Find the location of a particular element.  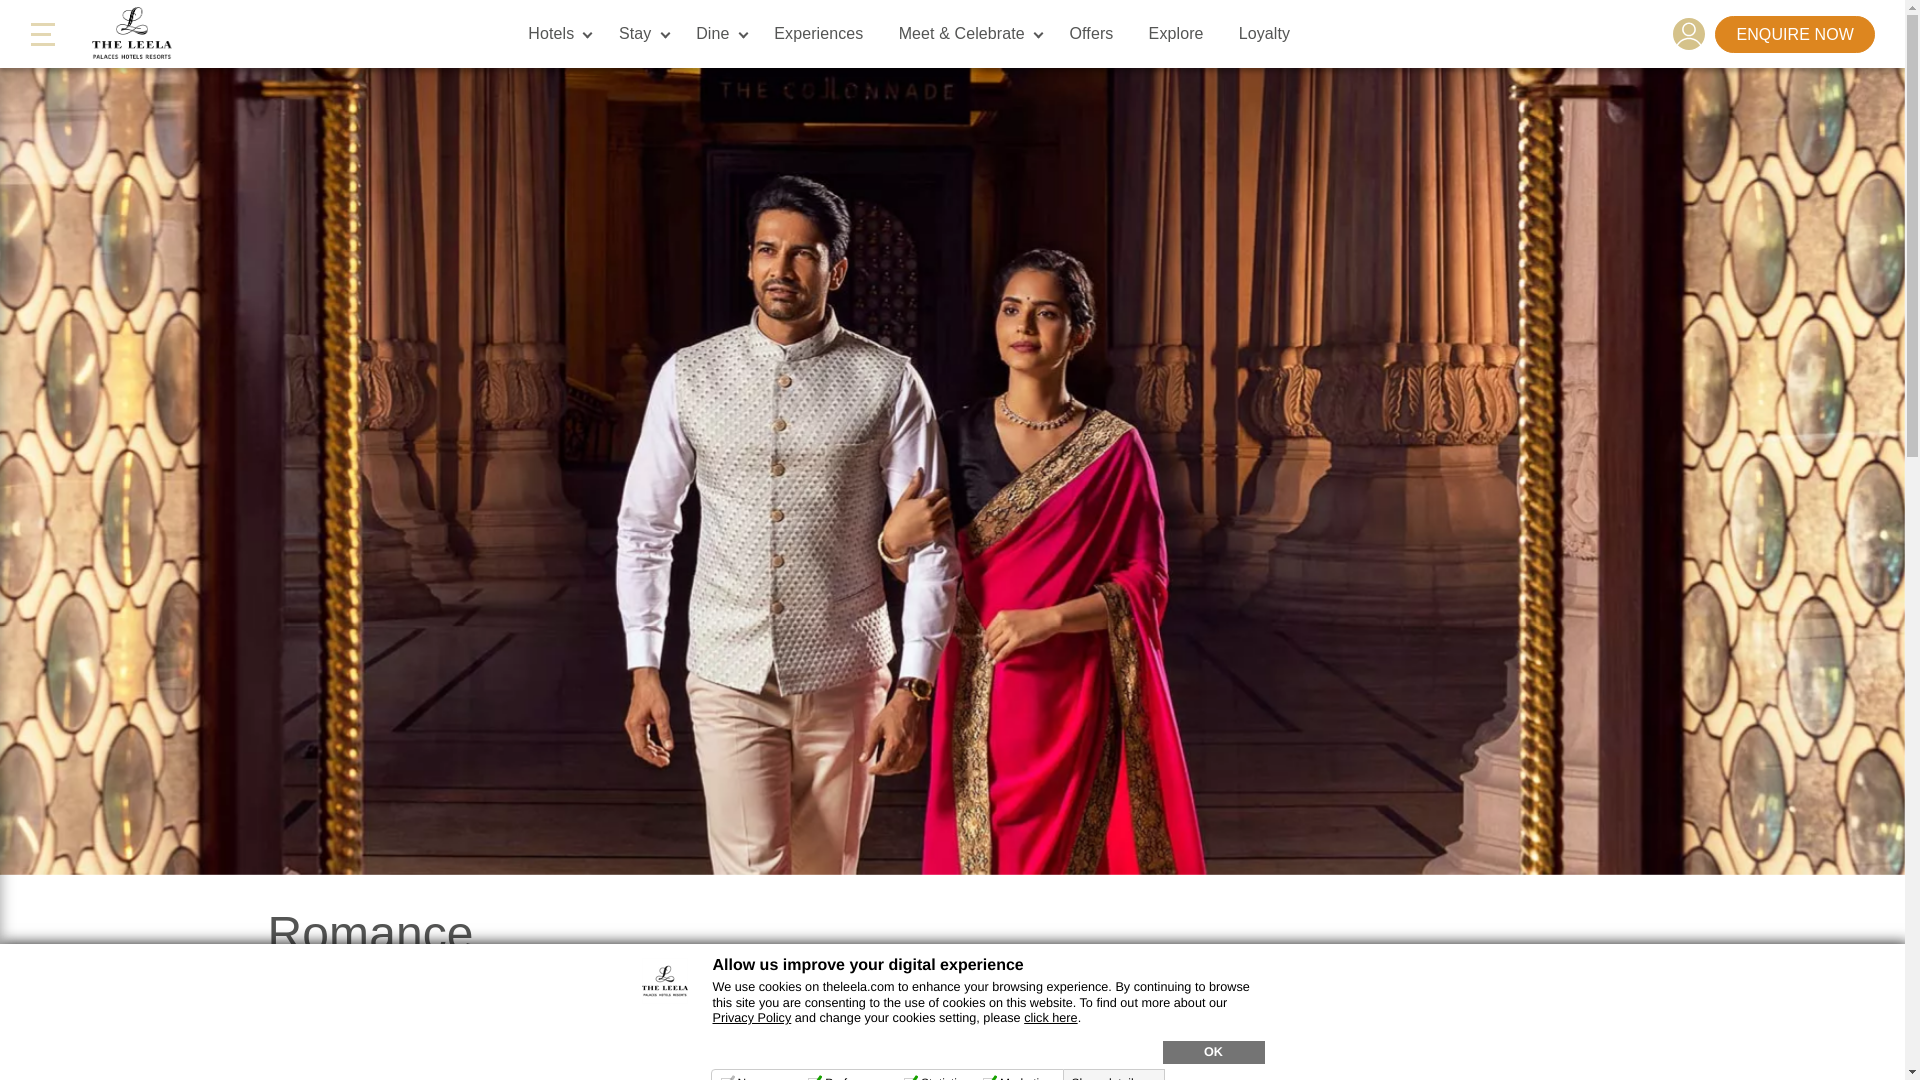

click here is located at coordinates (1050, 1017).